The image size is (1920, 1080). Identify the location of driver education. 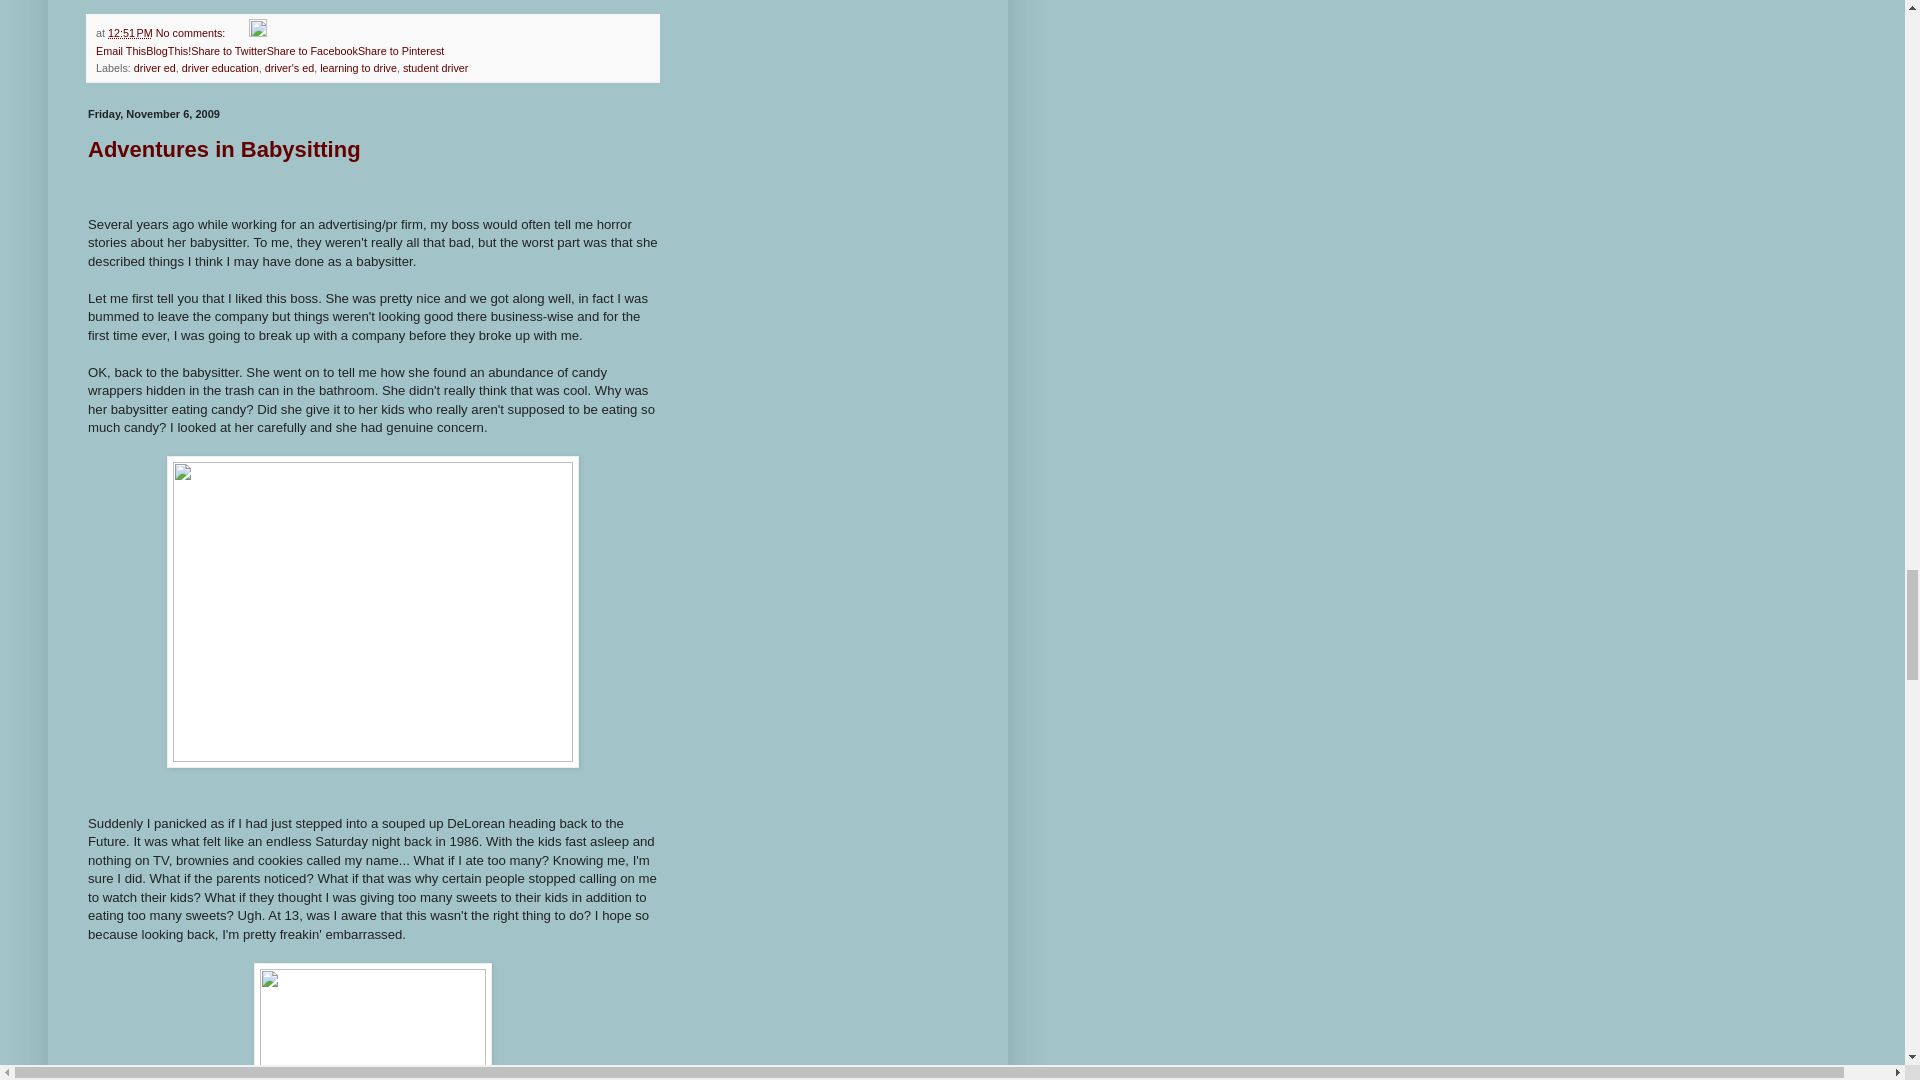
(220, 68).